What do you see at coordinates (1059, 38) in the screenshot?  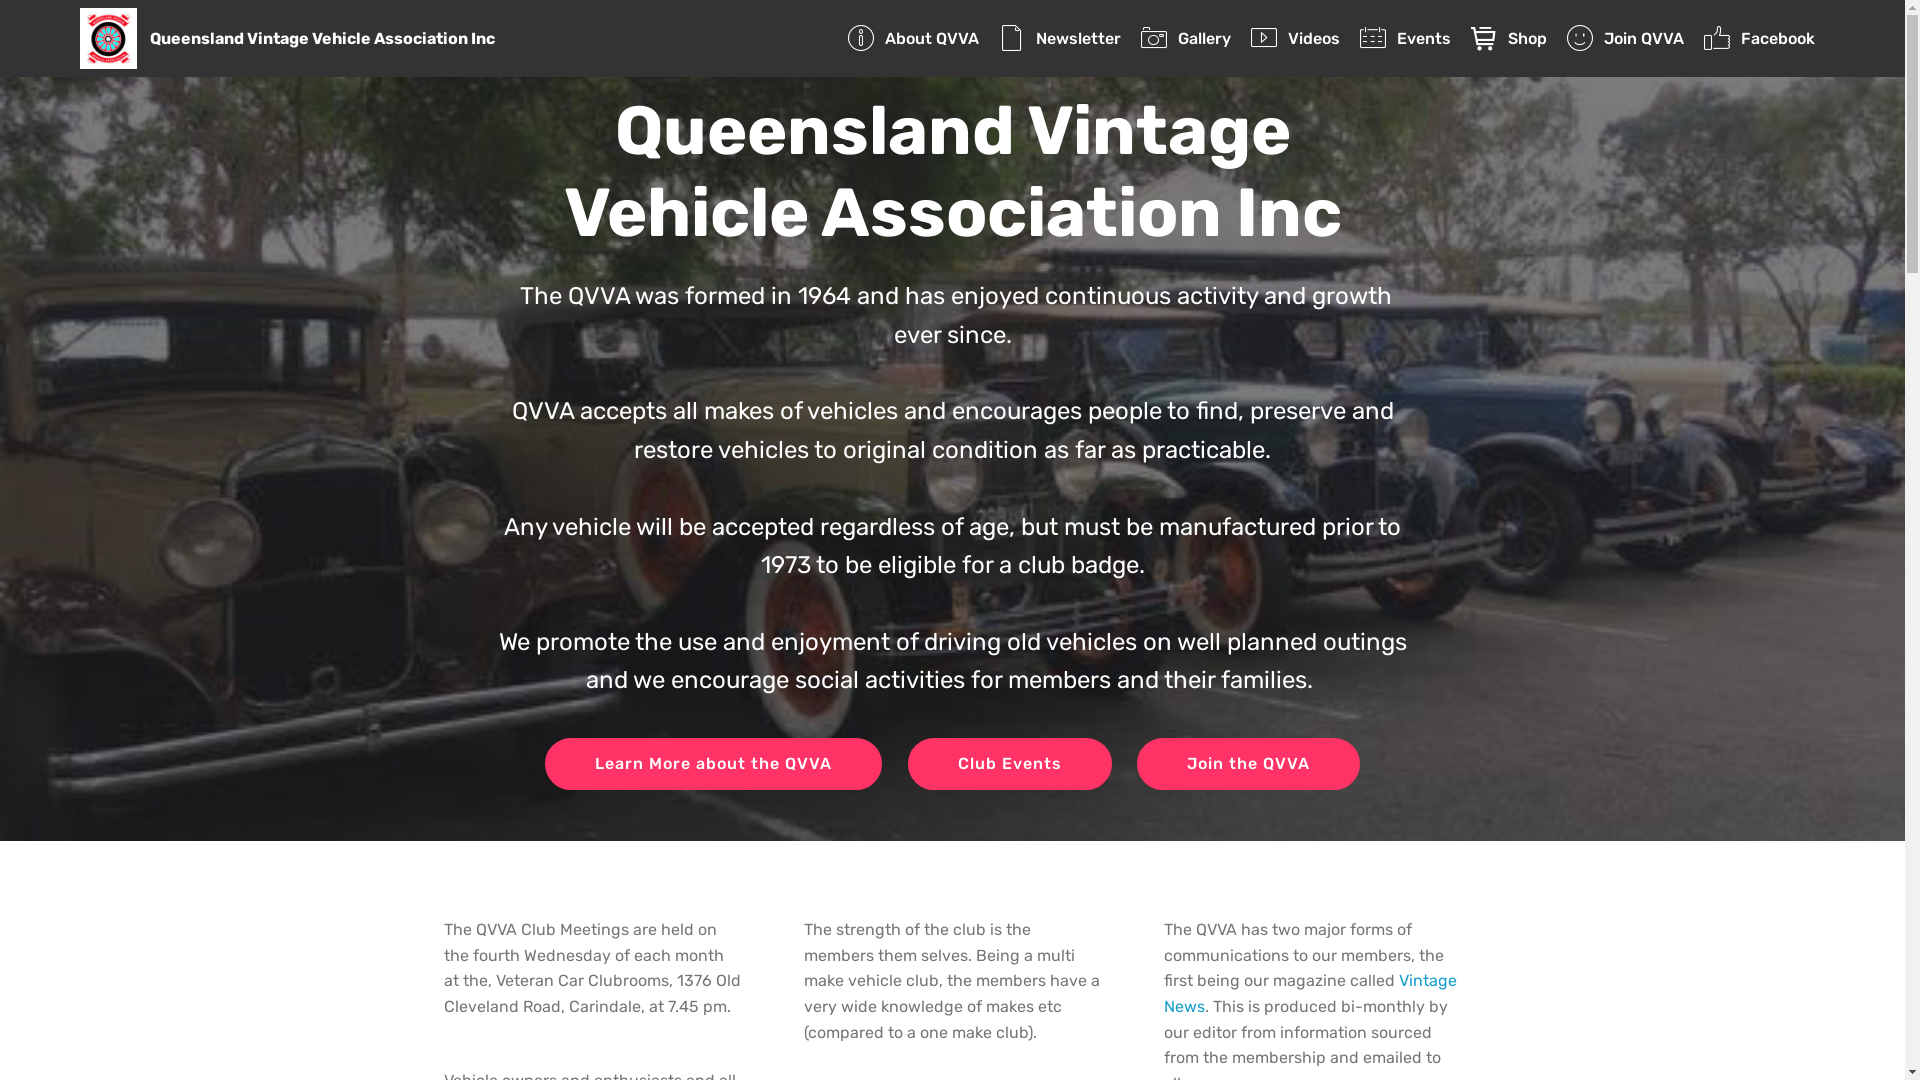 I see `Newsletter` at bounding box center [1059, 38].